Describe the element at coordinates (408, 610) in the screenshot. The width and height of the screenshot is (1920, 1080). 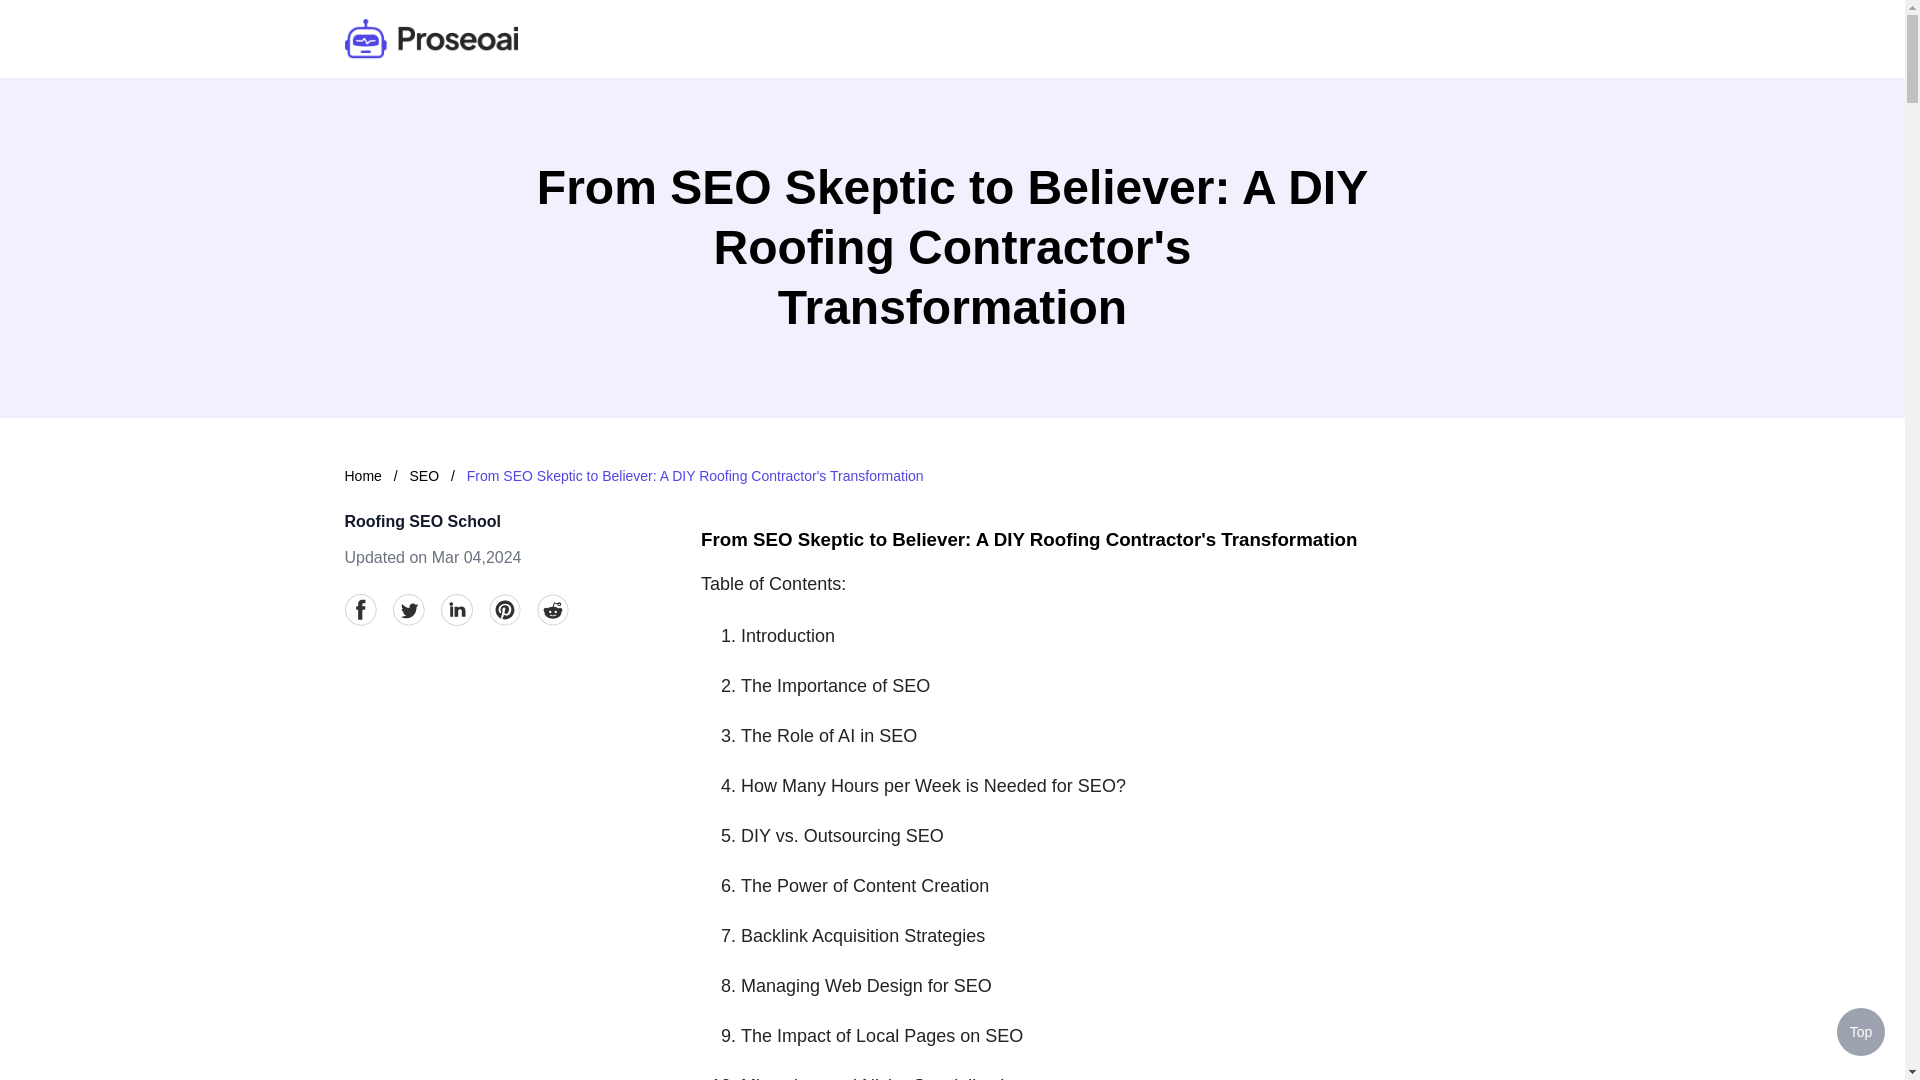
I see `Twitter` at that location.